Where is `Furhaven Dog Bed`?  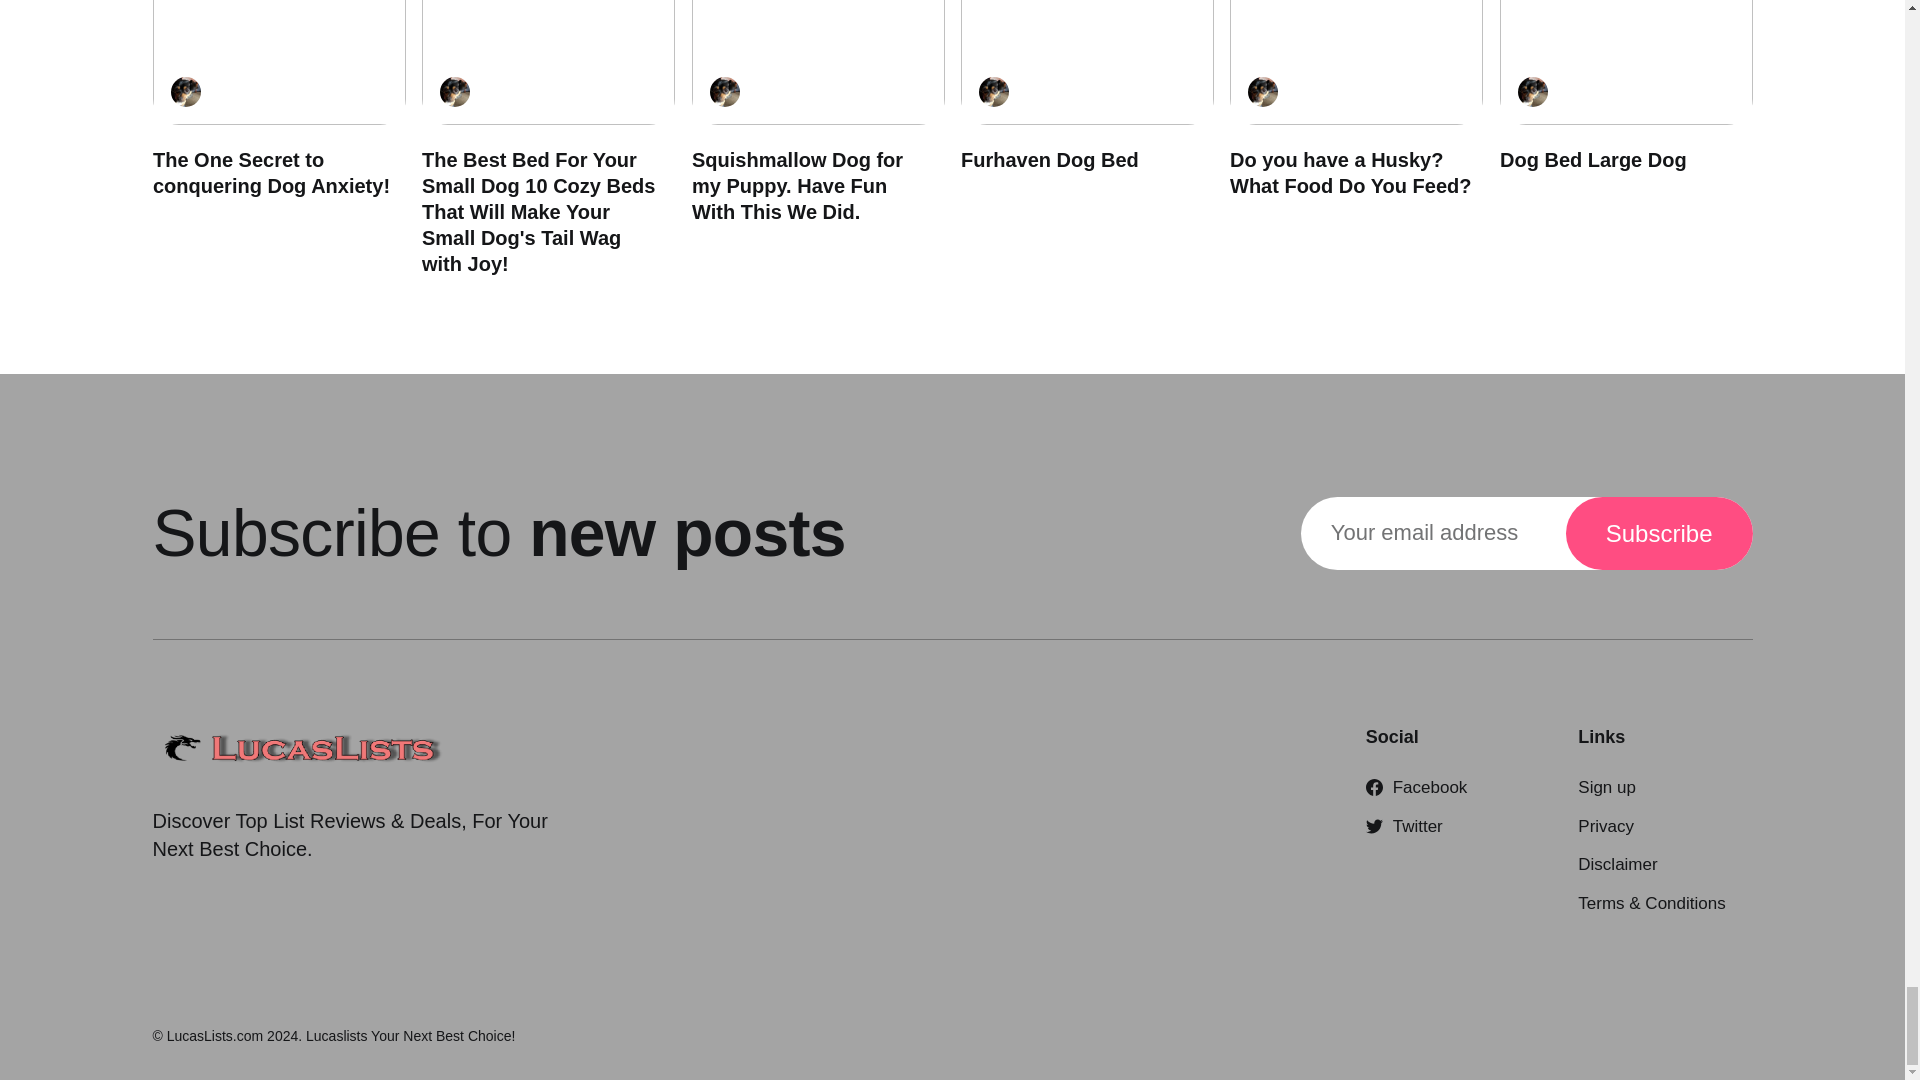
Furhaven Dog Bed is located at coordinates (1049, 160).